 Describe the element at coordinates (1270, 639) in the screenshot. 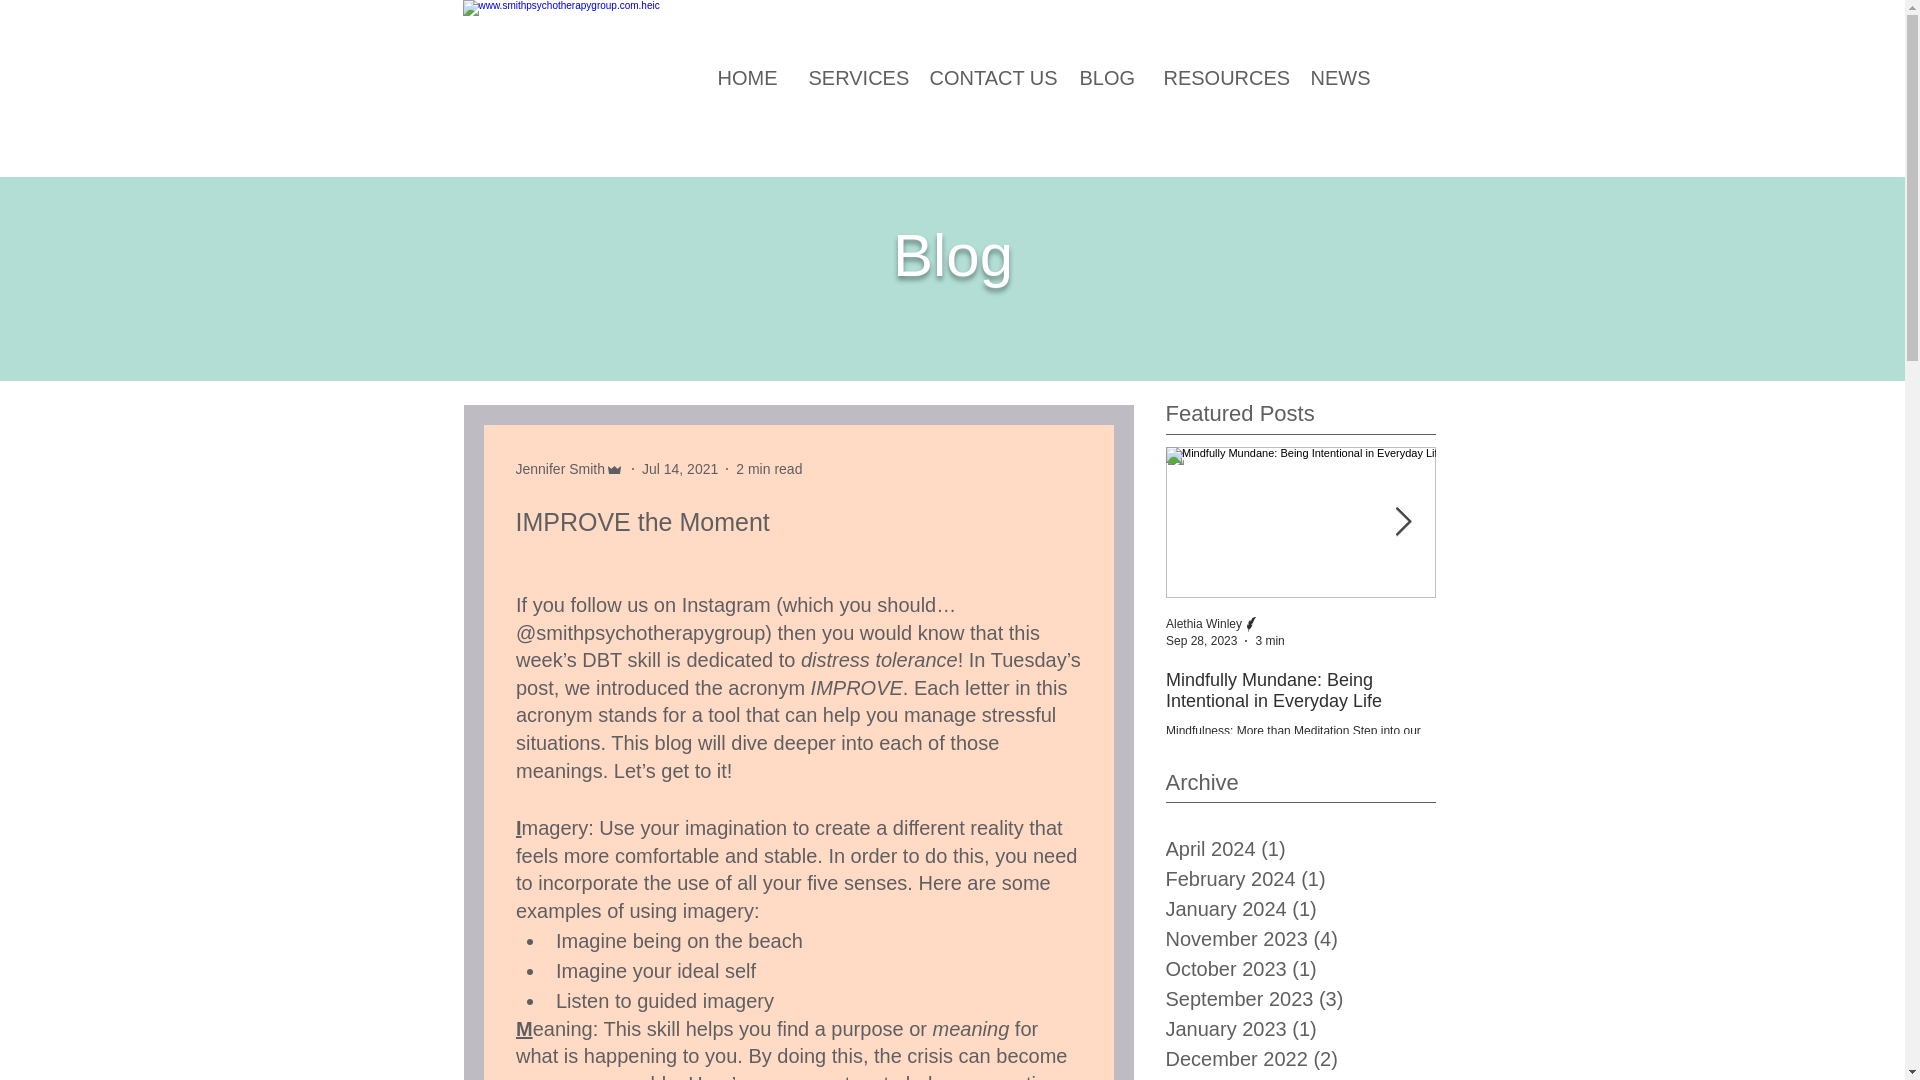

I see `3 min` at that location.